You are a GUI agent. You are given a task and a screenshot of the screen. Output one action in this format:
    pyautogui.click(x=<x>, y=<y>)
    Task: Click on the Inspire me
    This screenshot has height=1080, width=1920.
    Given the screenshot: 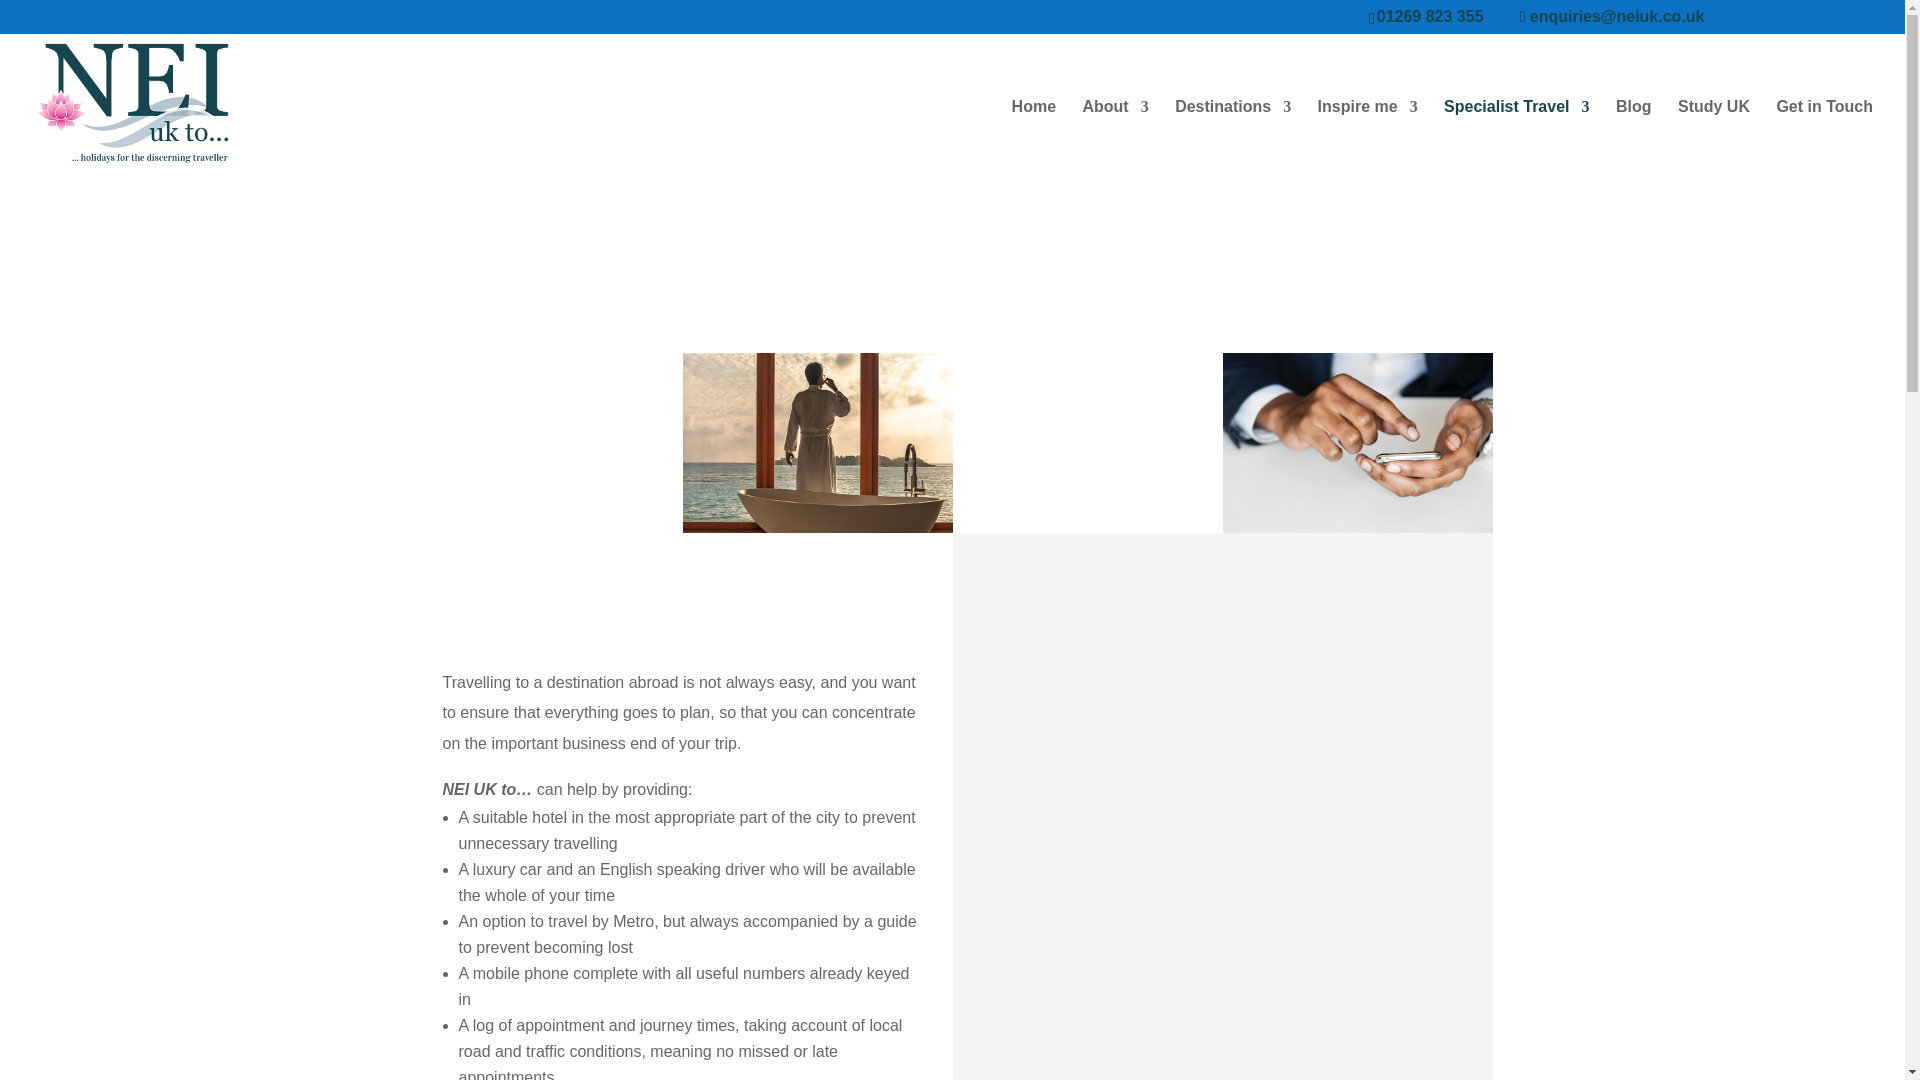 What is the action you would take?
    pyautogui.click(x=1368, y=137)
    